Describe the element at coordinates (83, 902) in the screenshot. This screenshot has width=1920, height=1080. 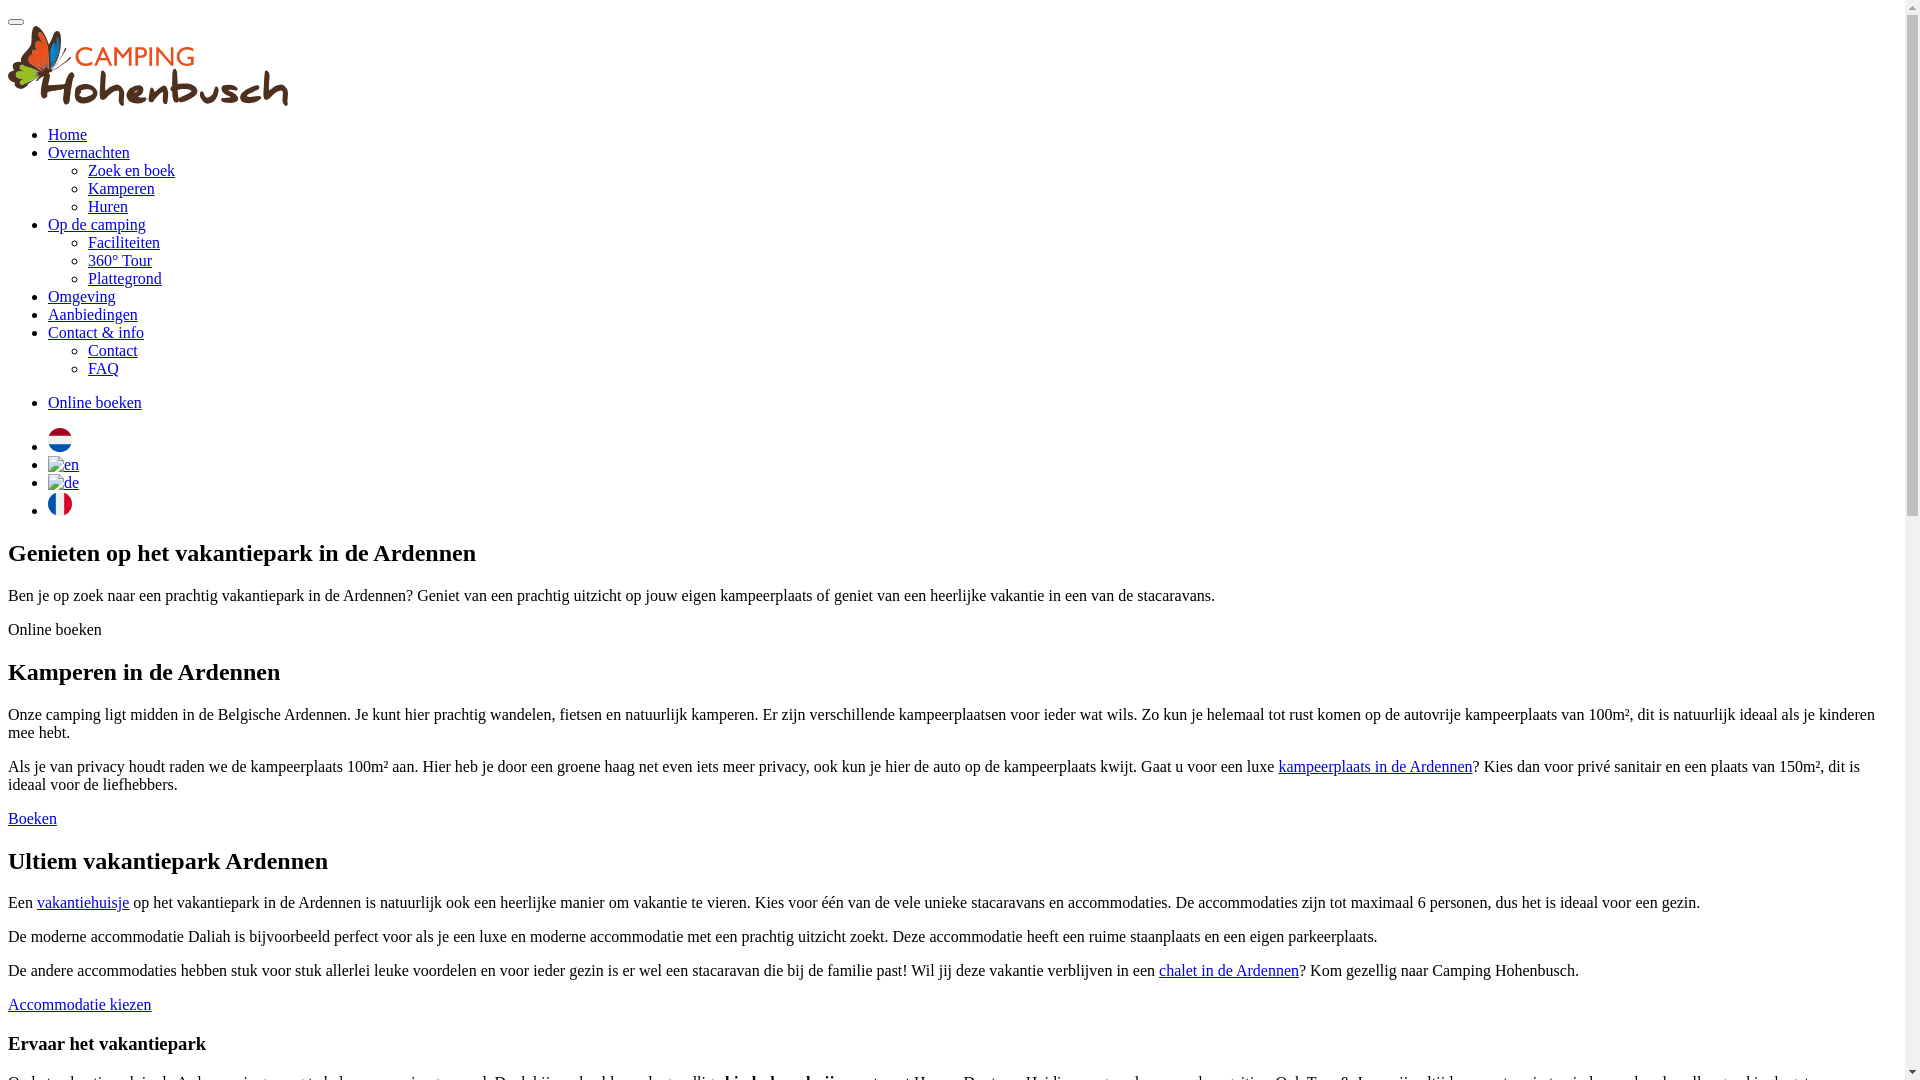
I see `vakantiehuisje` at that location.